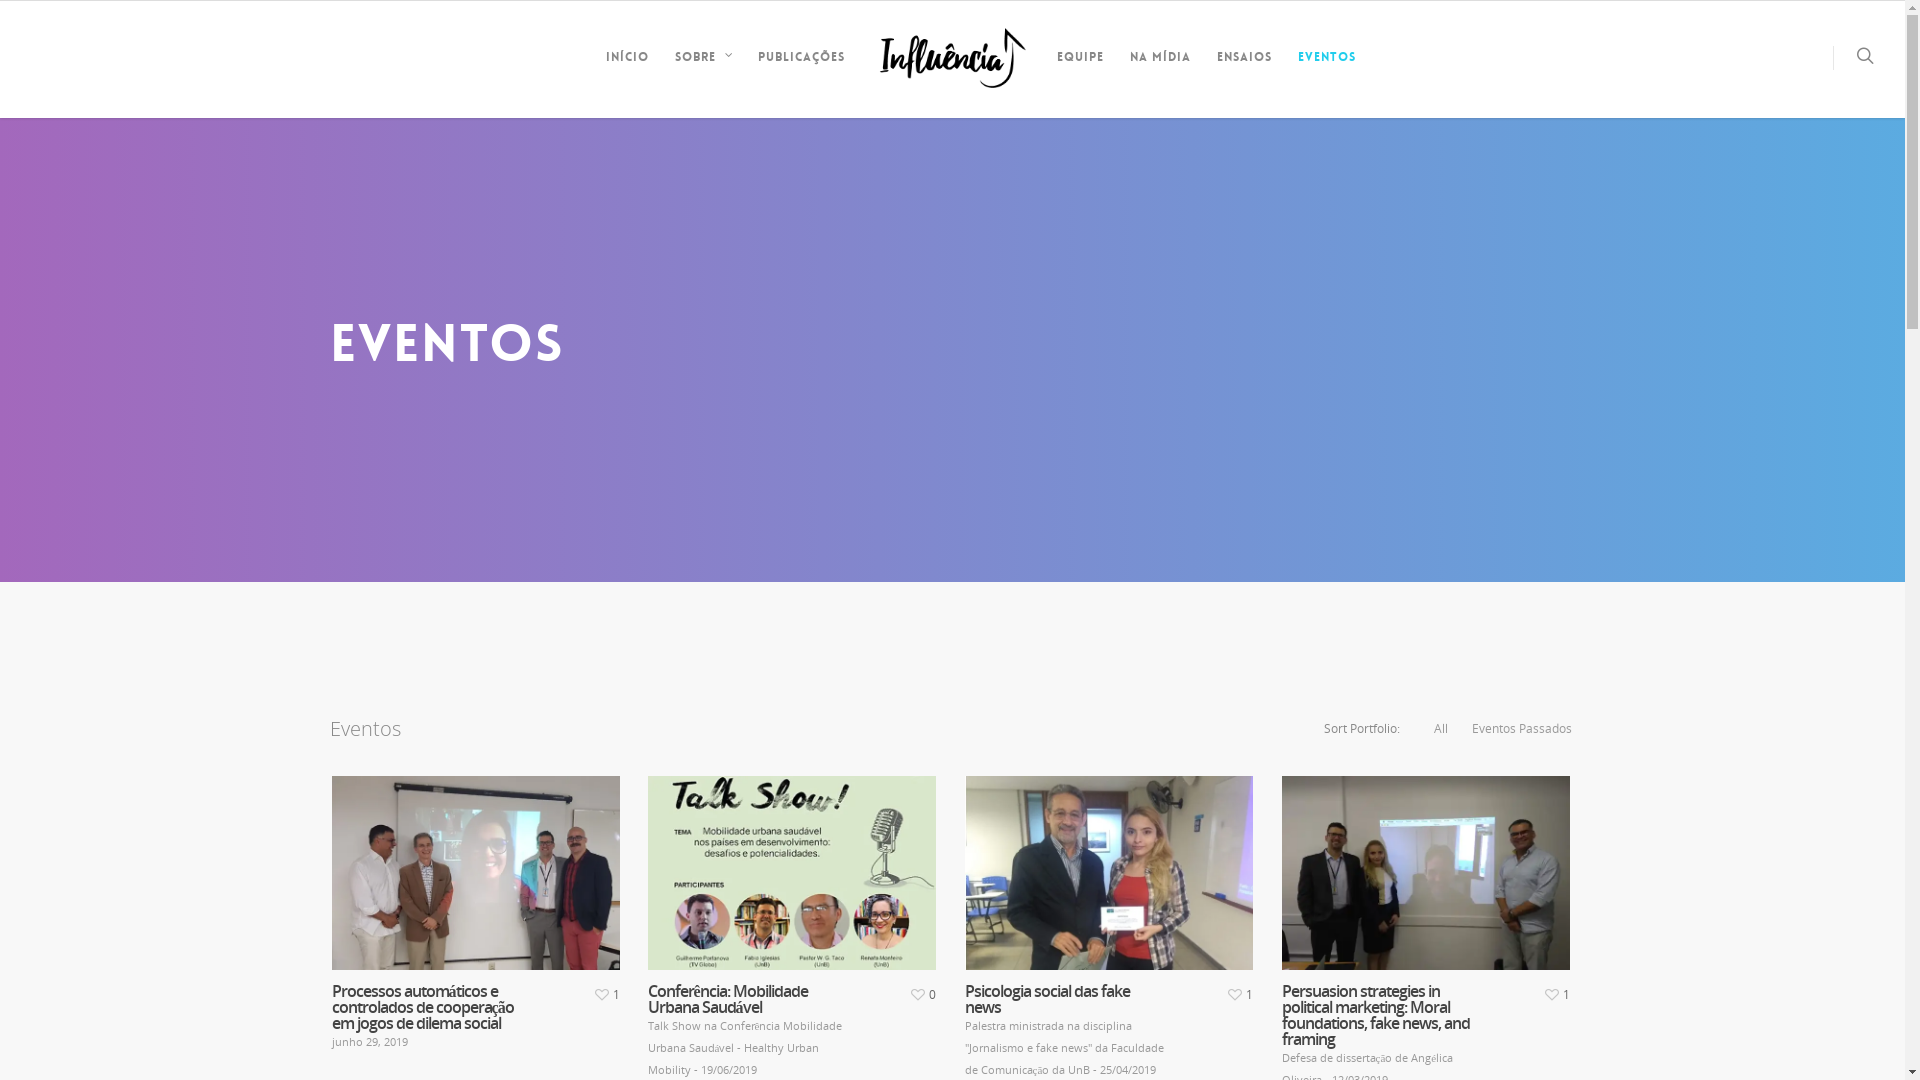  I want to click on All, so click(1441, 729).